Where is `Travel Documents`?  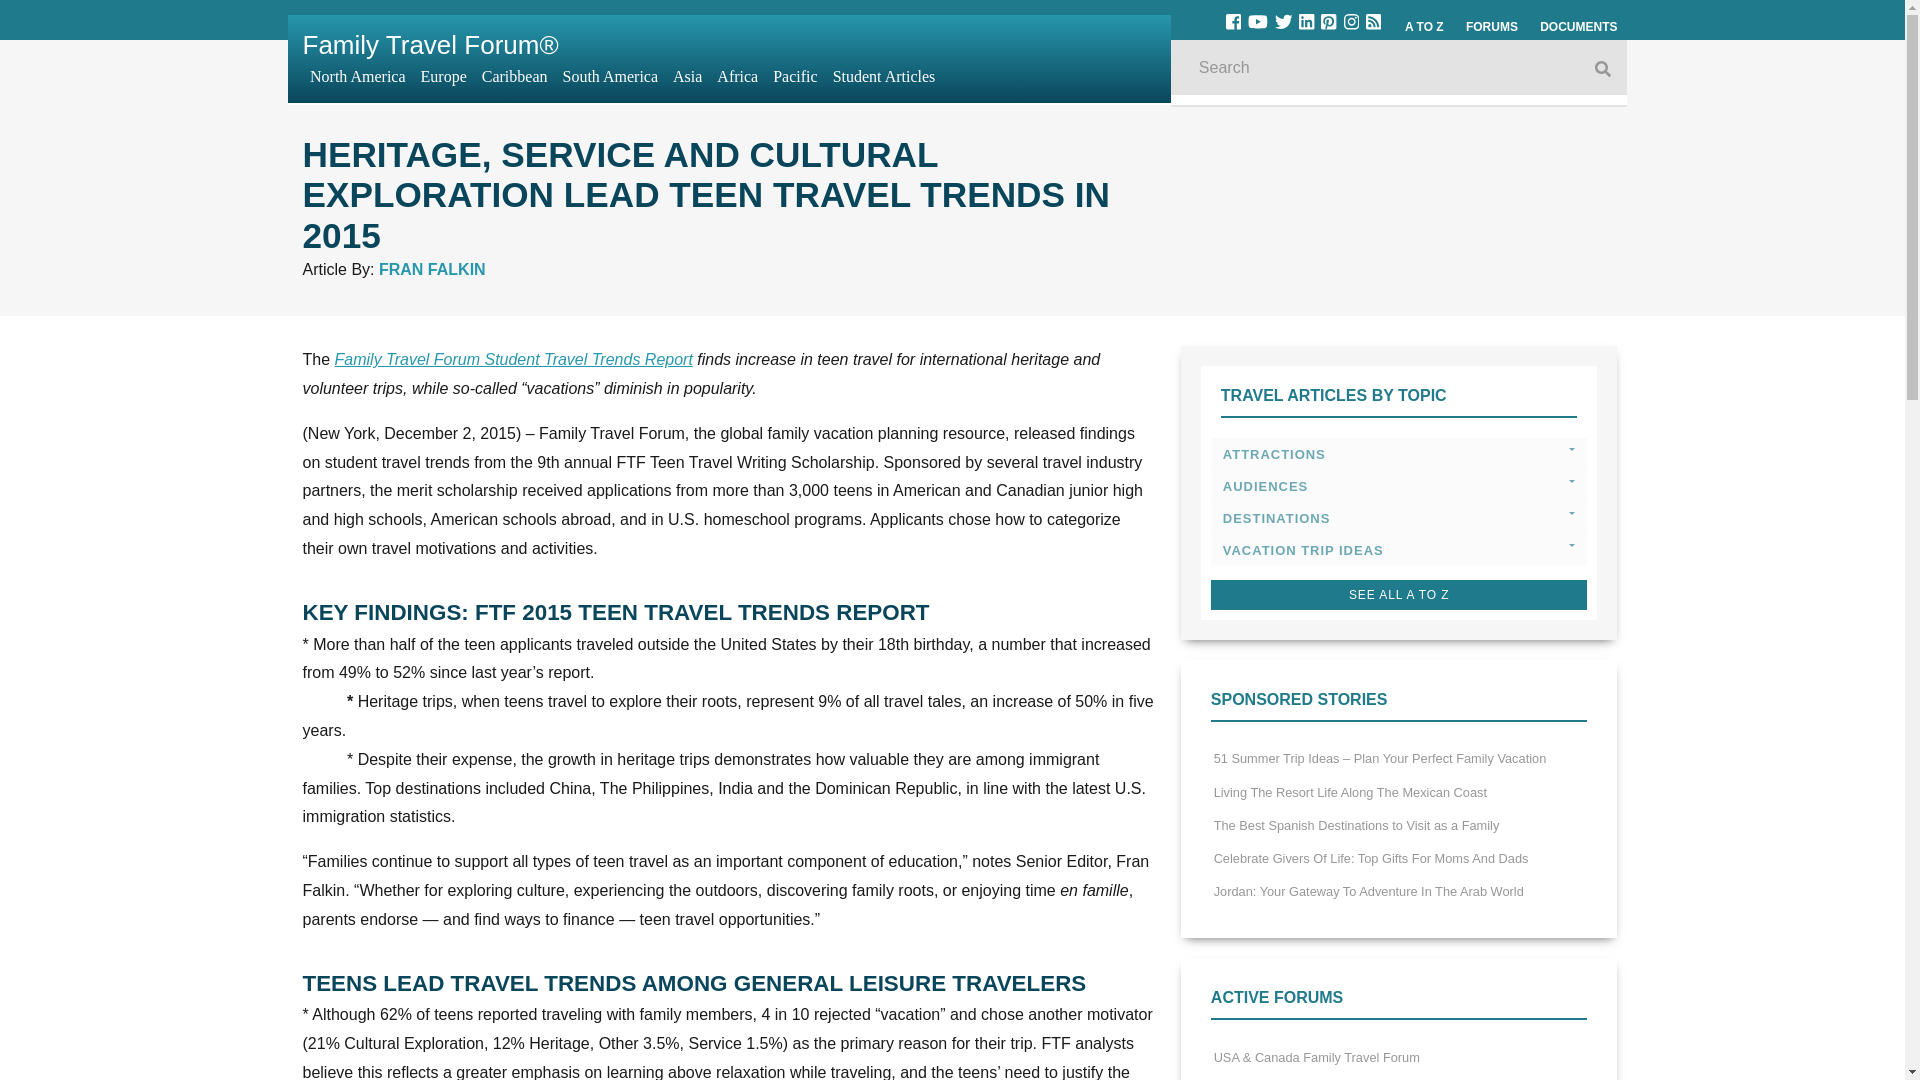 Travel Documents is located at coordinates (1578, 27).